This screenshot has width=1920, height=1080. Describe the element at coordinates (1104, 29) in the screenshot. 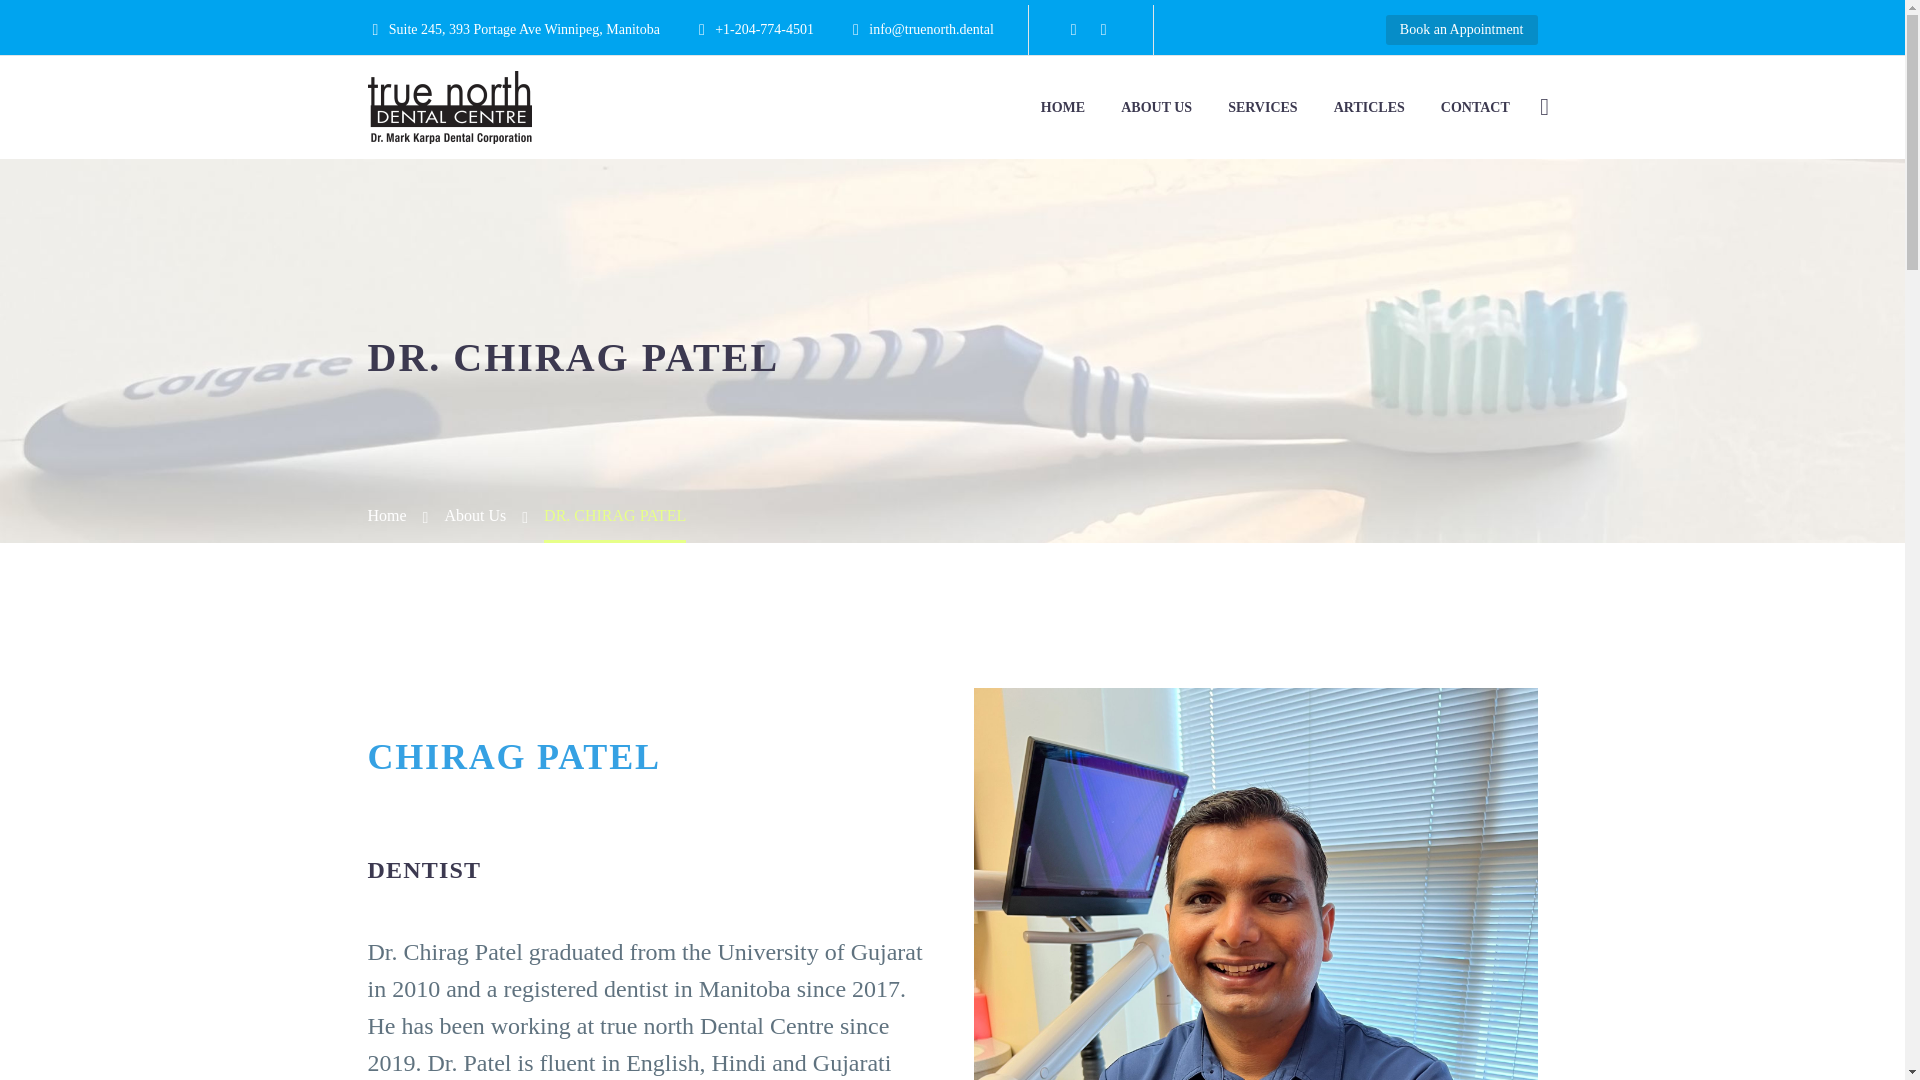

I see `Instagram` at that location.